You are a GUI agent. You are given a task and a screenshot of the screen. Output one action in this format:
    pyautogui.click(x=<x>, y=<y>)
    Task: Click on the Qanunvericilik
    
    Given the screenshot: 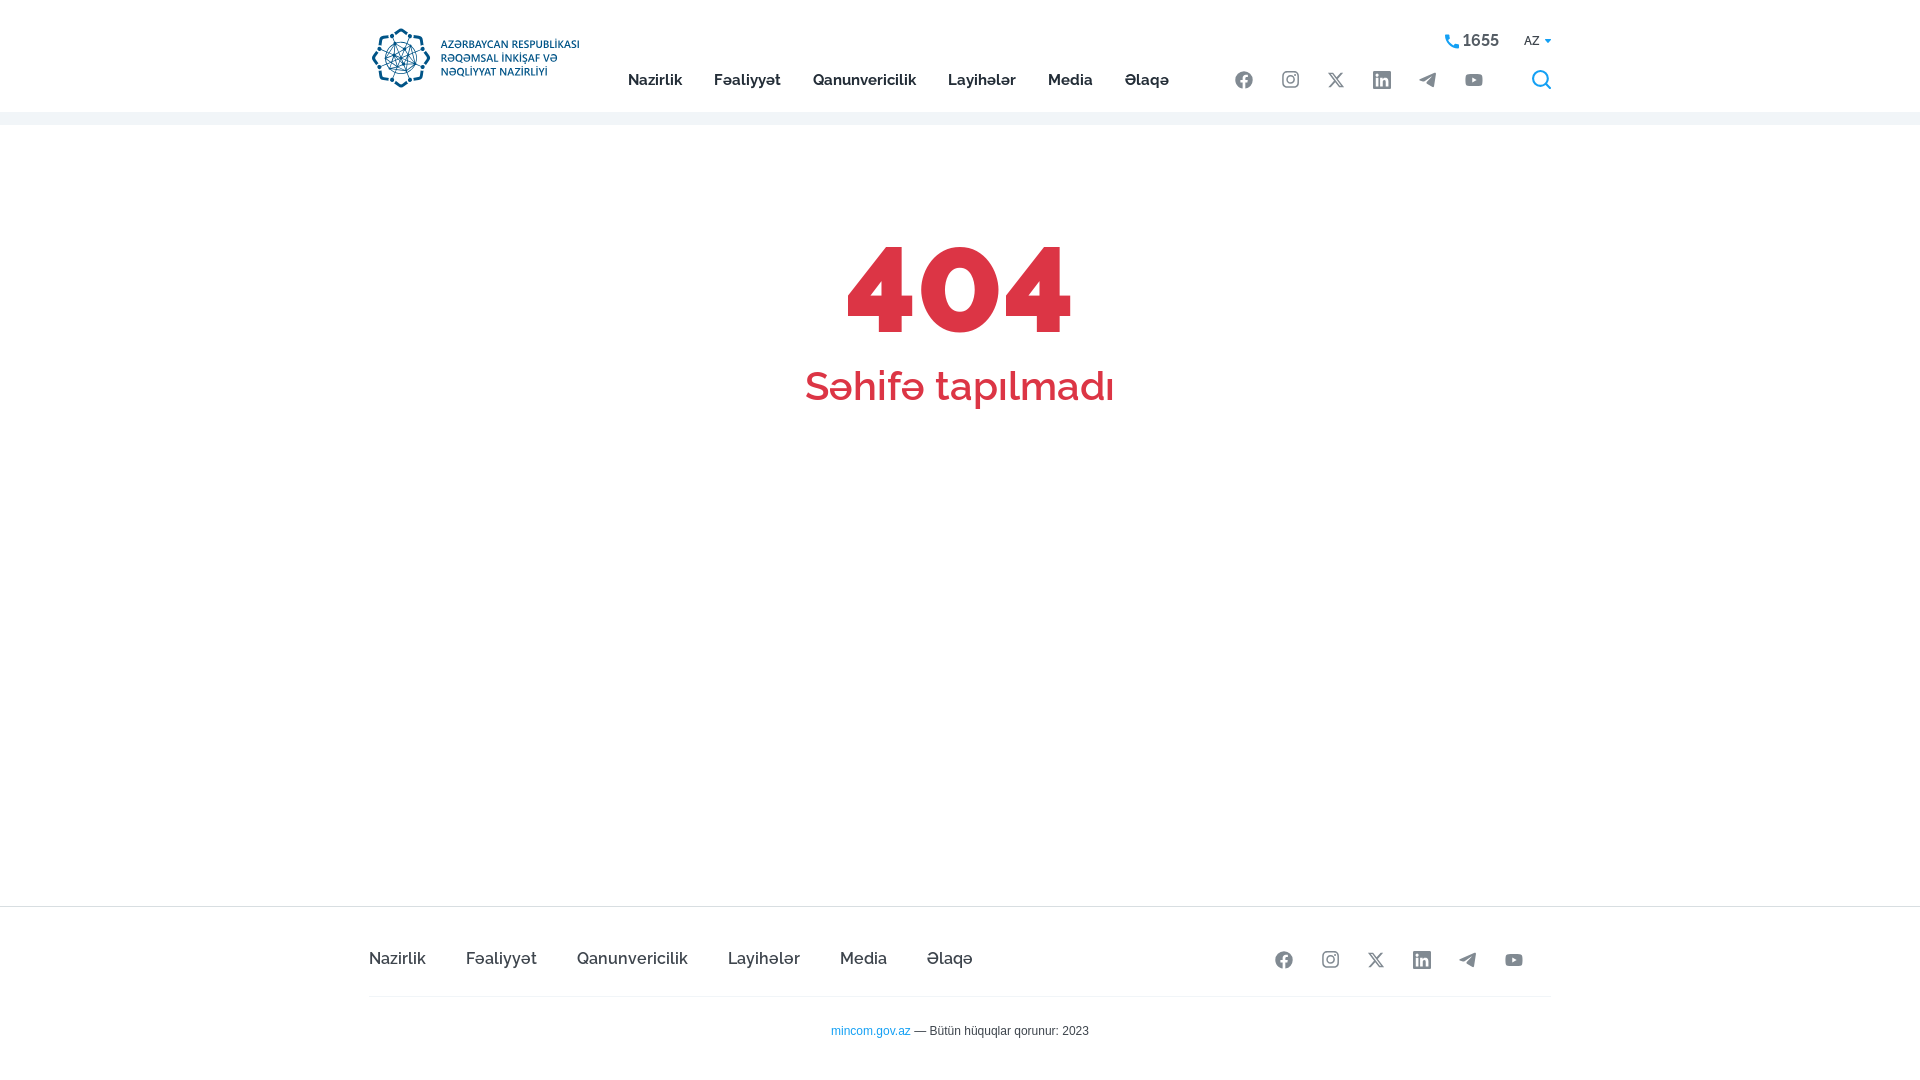 What is the action you would take?
    pyautogui.click(x=632, y=948)
    